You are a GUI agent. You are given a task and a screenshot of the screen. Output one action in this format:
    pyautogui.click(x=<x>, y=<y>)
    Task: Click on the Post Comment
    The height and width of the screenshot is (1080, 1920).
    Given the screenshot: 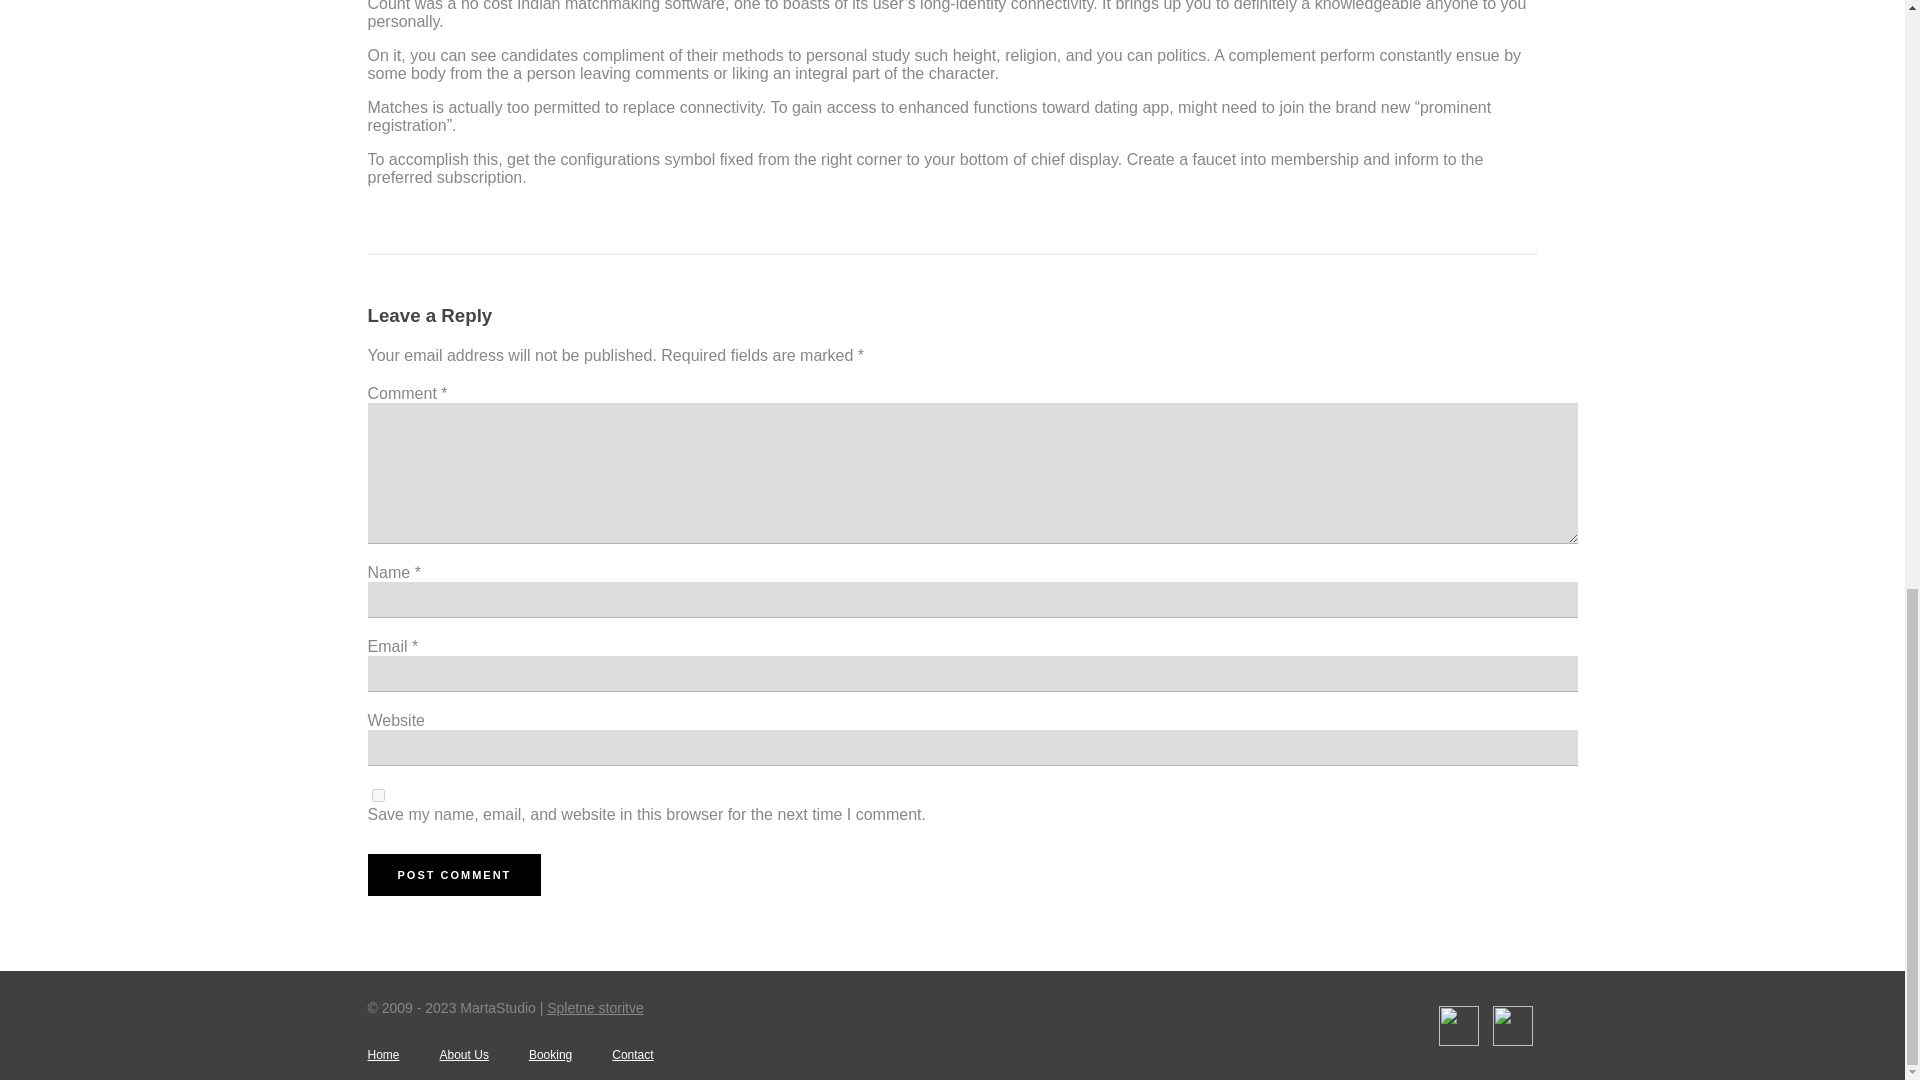 What is the action you would take?
    pyautogui.click(x=454, y=875)
    